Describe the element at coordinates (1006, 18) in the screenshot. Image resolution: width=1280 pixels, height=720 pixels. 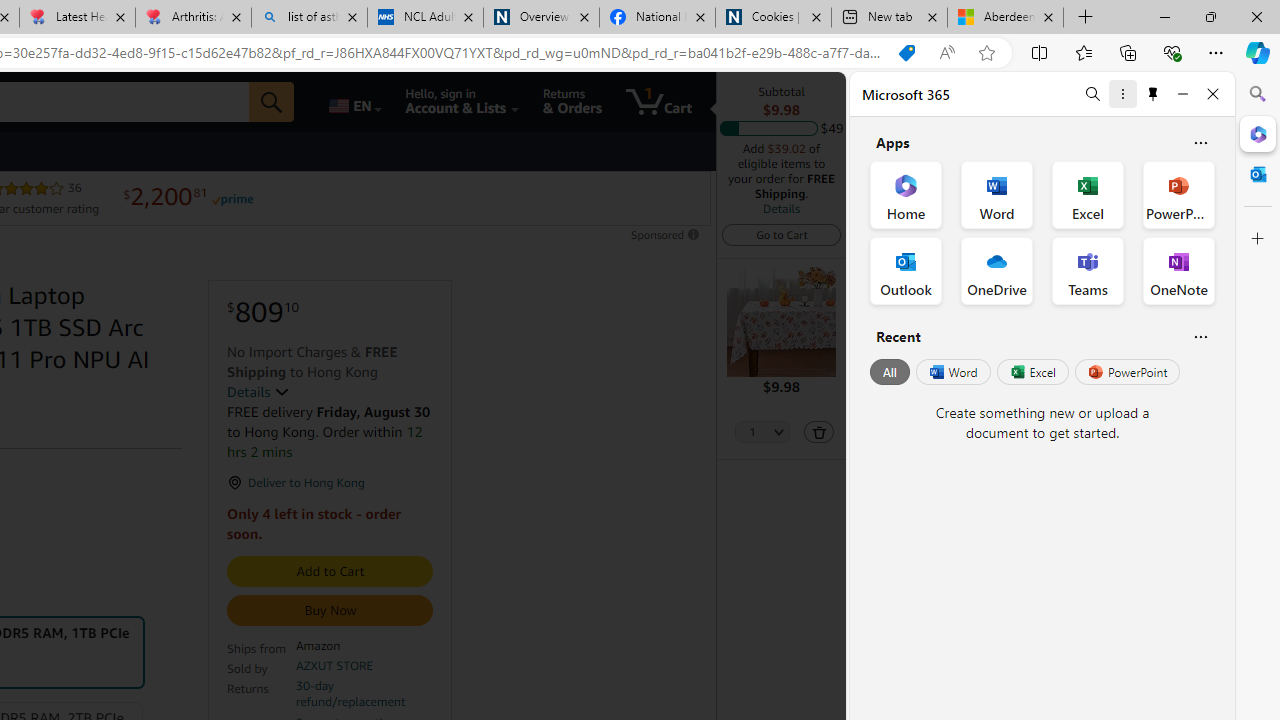
I see `Aberdeen, Hong Kong SAR hourly forecast | Microsoft Weather` at that location.